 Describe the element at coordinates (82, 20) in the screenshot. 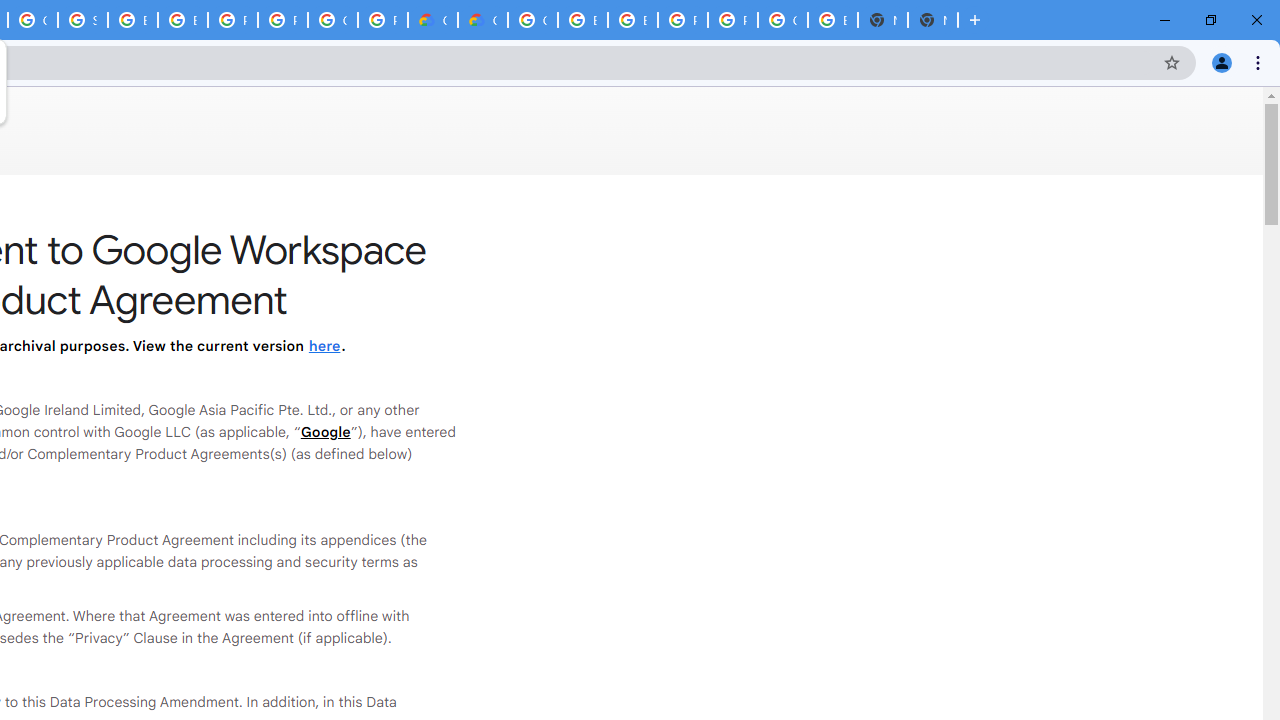

I see `Sign in - Google Accounts` at that location.